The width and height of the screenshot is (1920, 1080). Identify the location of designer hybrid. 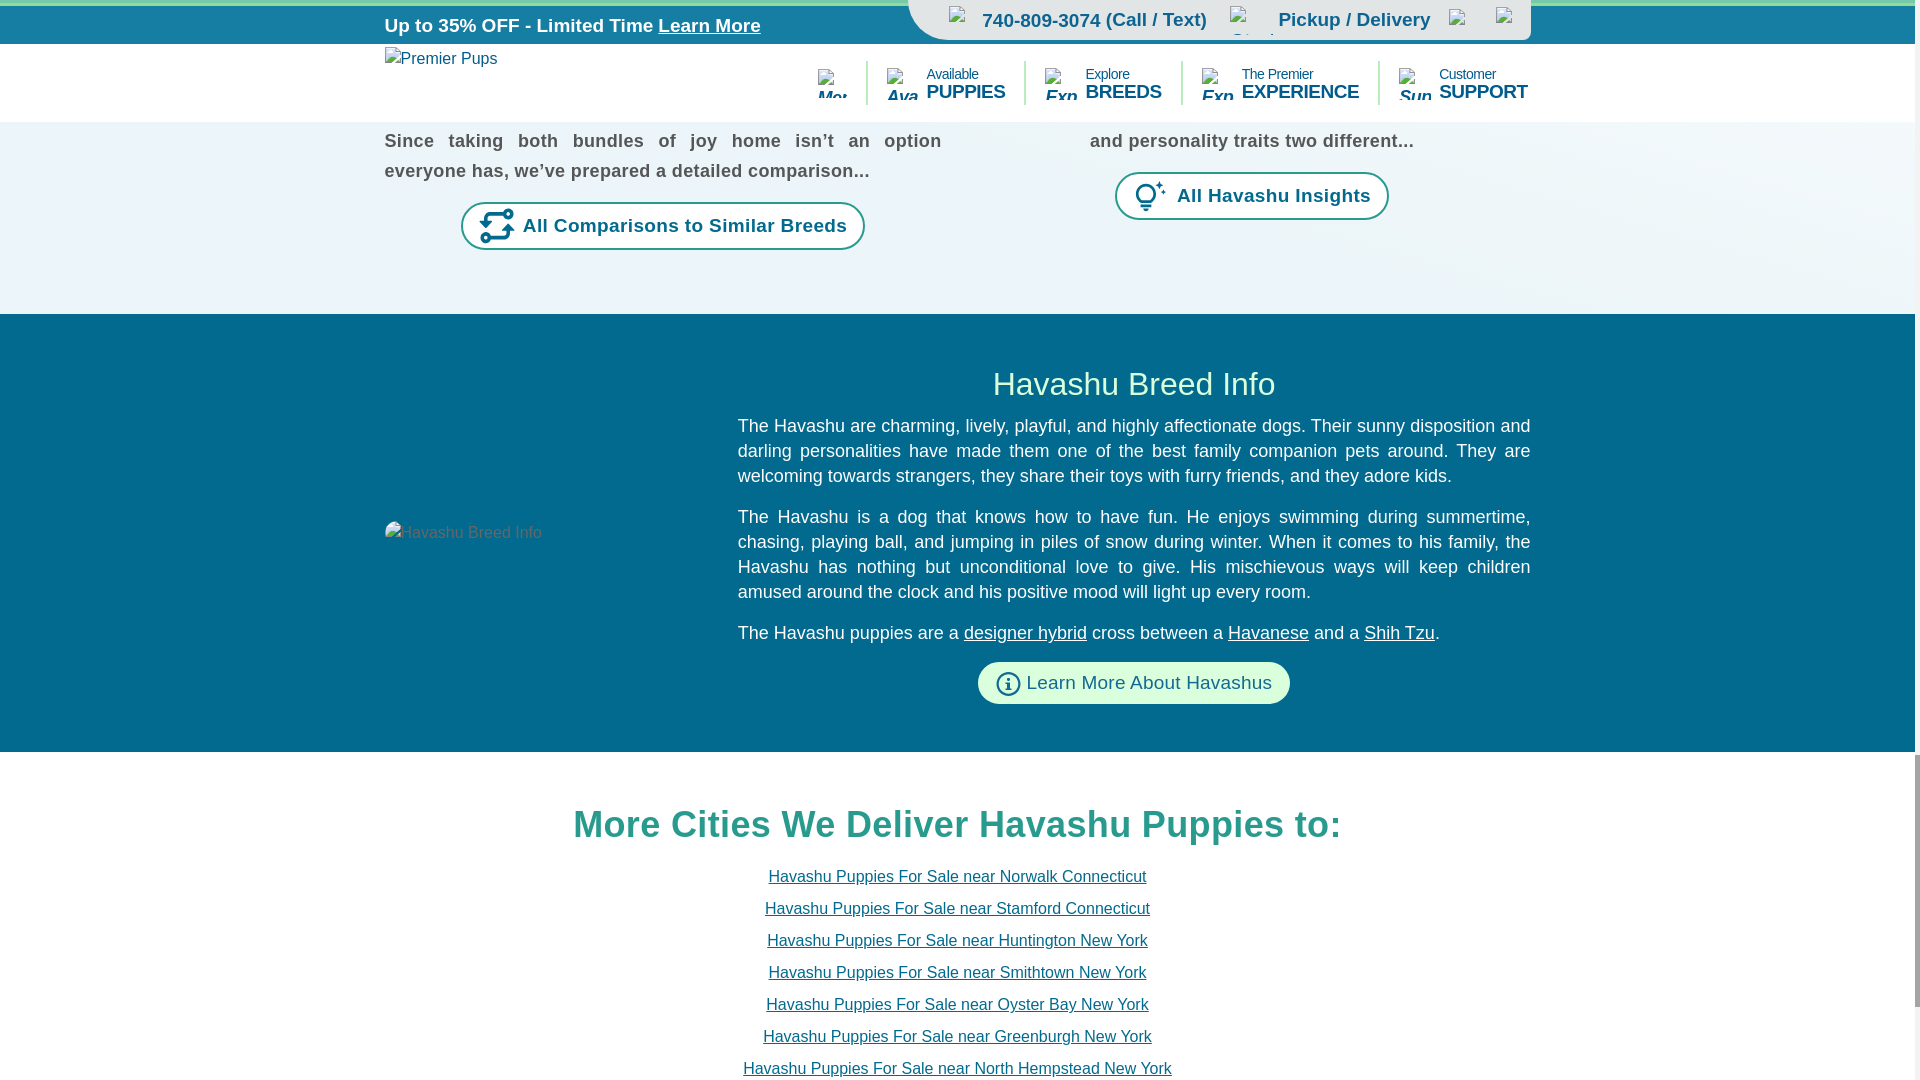
(1024, 632).